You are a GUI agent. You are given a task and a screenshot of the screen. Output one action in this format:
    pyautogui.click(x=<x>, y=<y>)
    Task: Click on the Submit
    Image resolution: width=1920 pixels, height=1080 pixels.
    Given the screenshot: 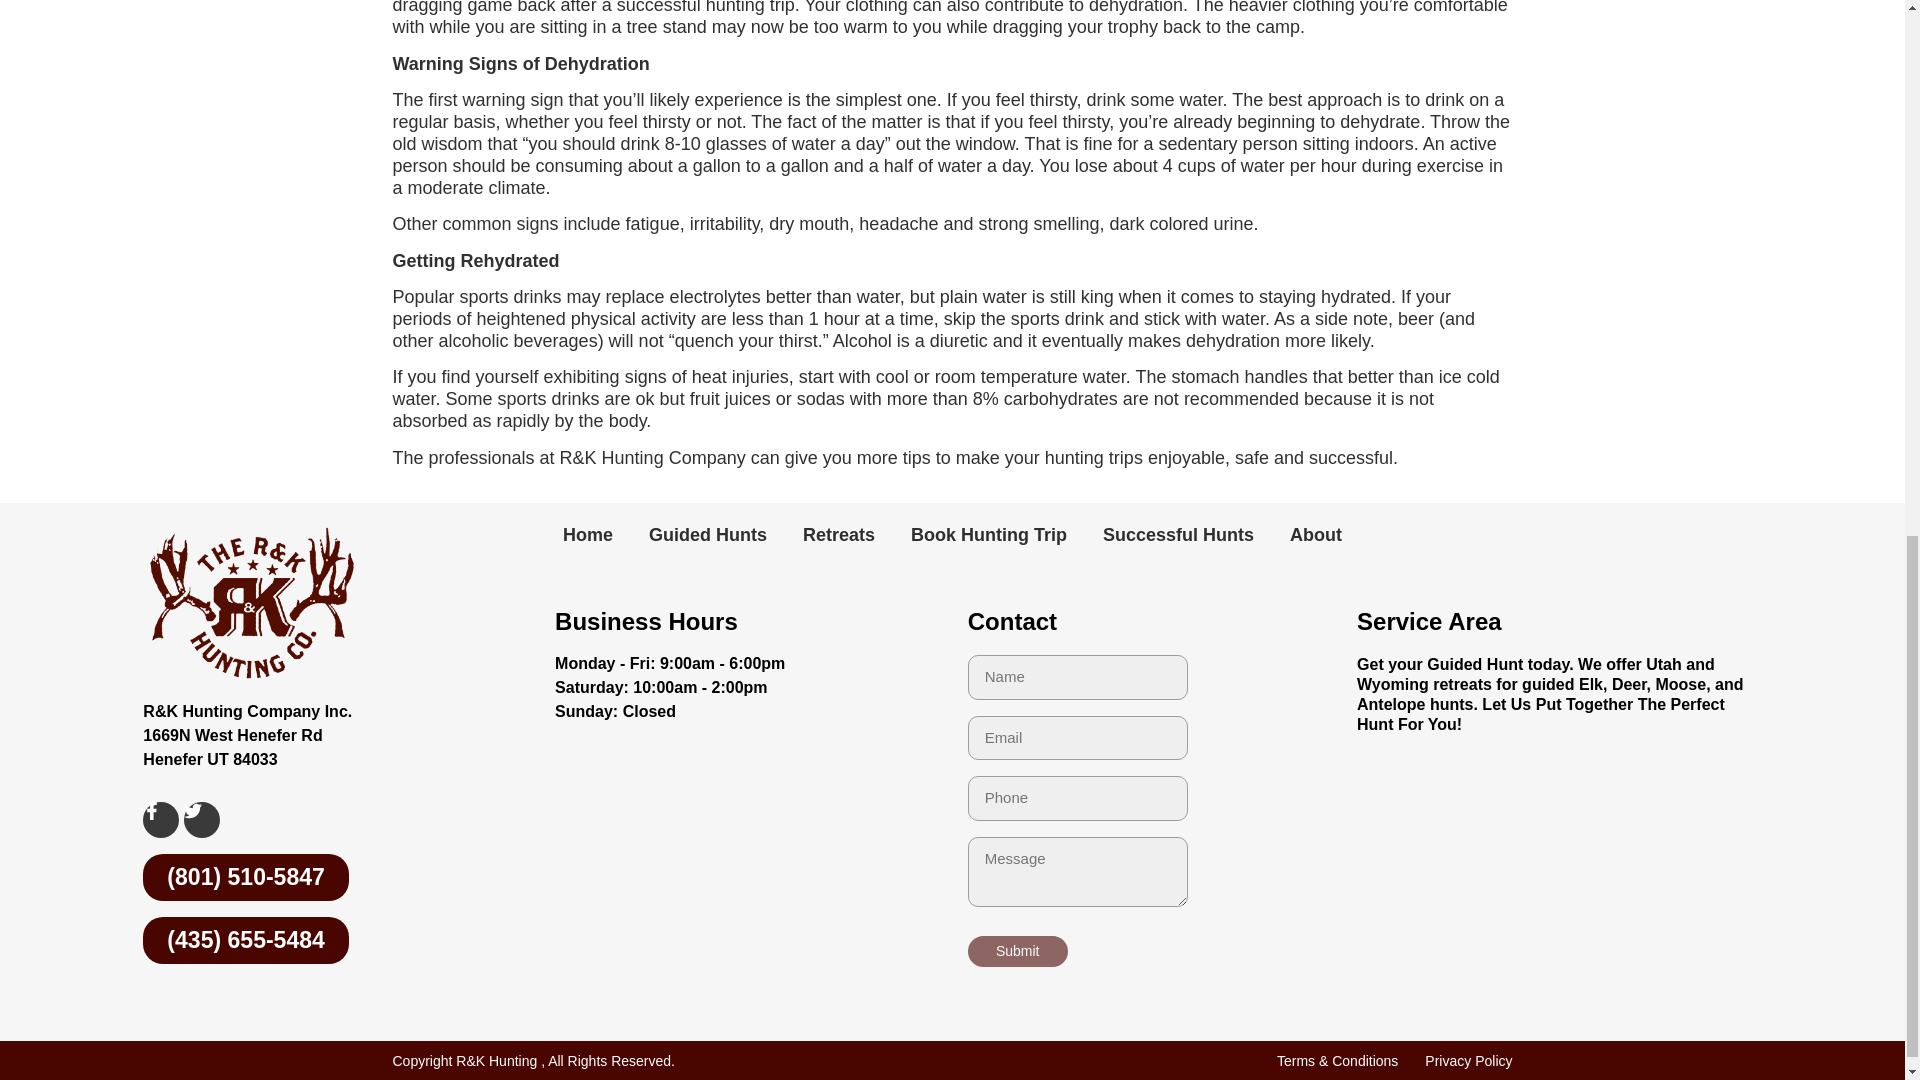 What is the action you would take?
    pyautogui.click(x=1017, y=951)
    